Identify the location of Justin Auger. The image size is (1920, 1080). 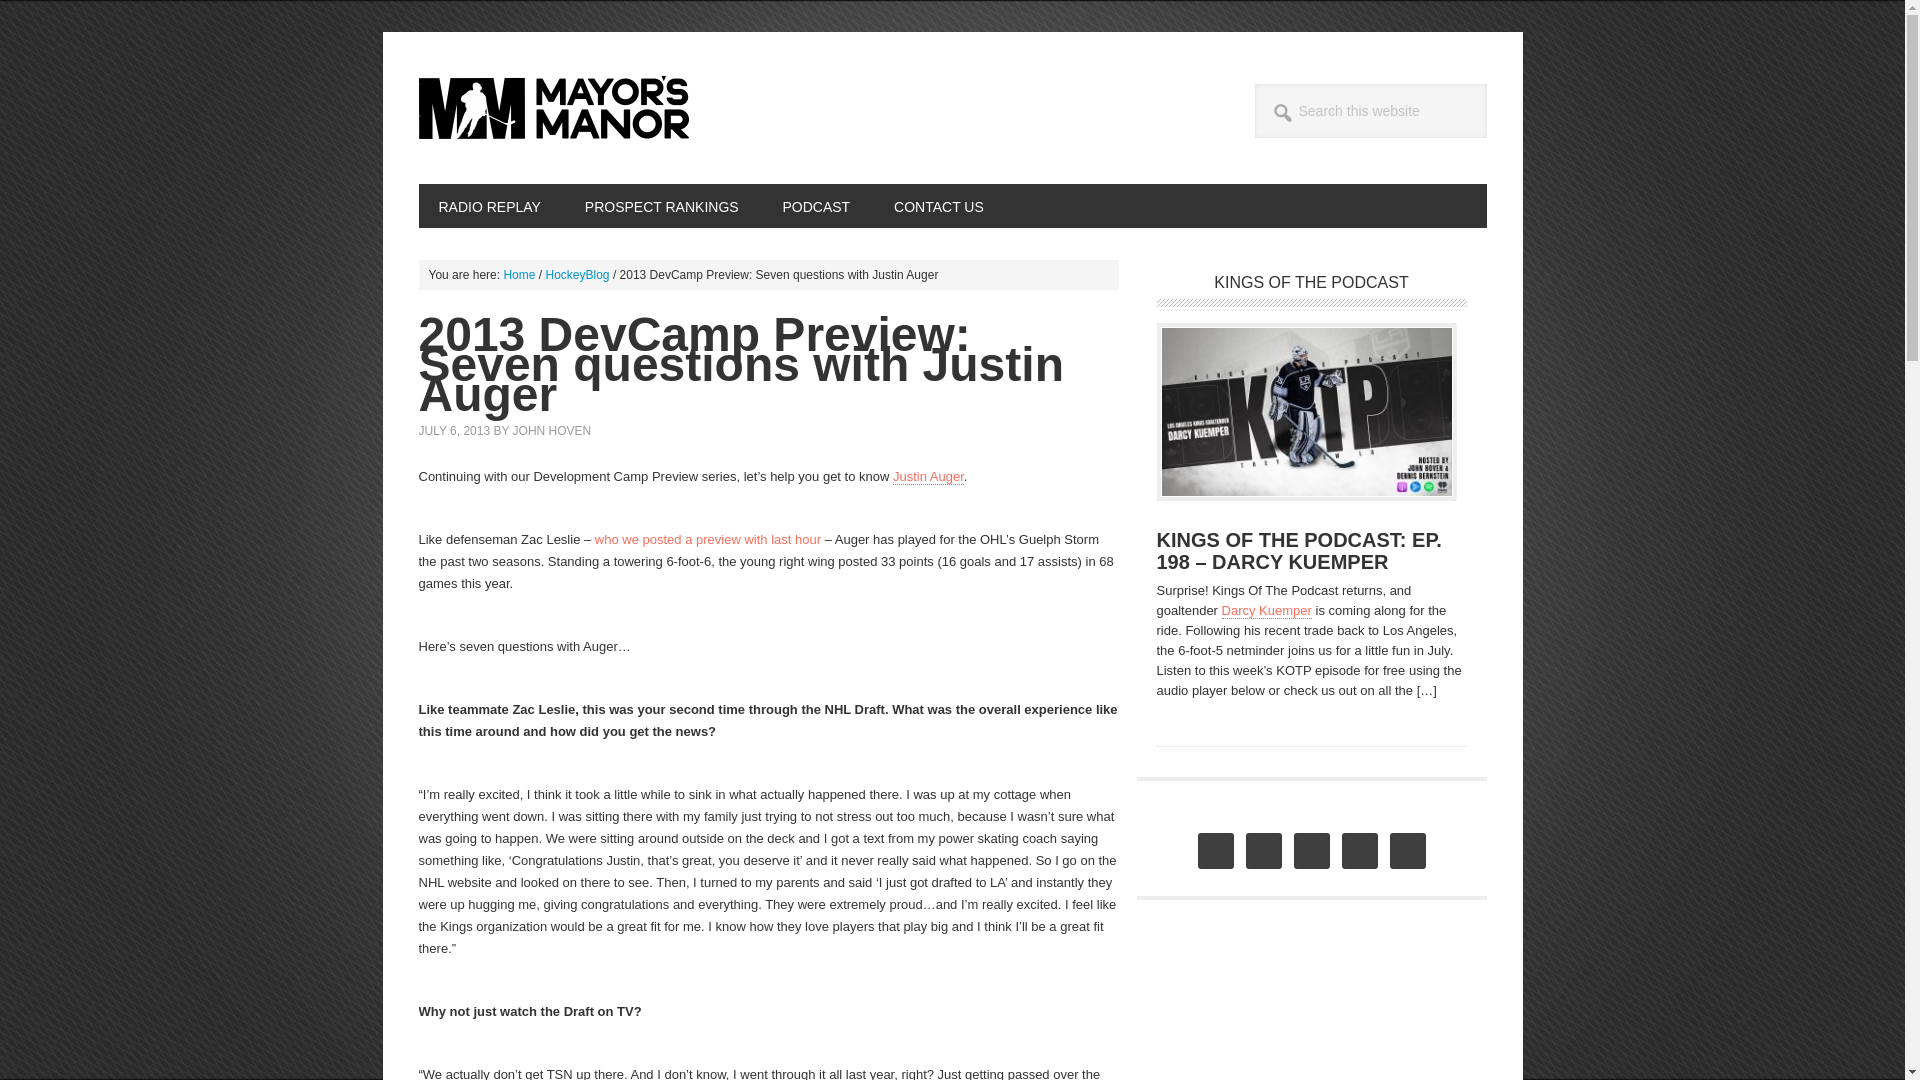
(928, 476).